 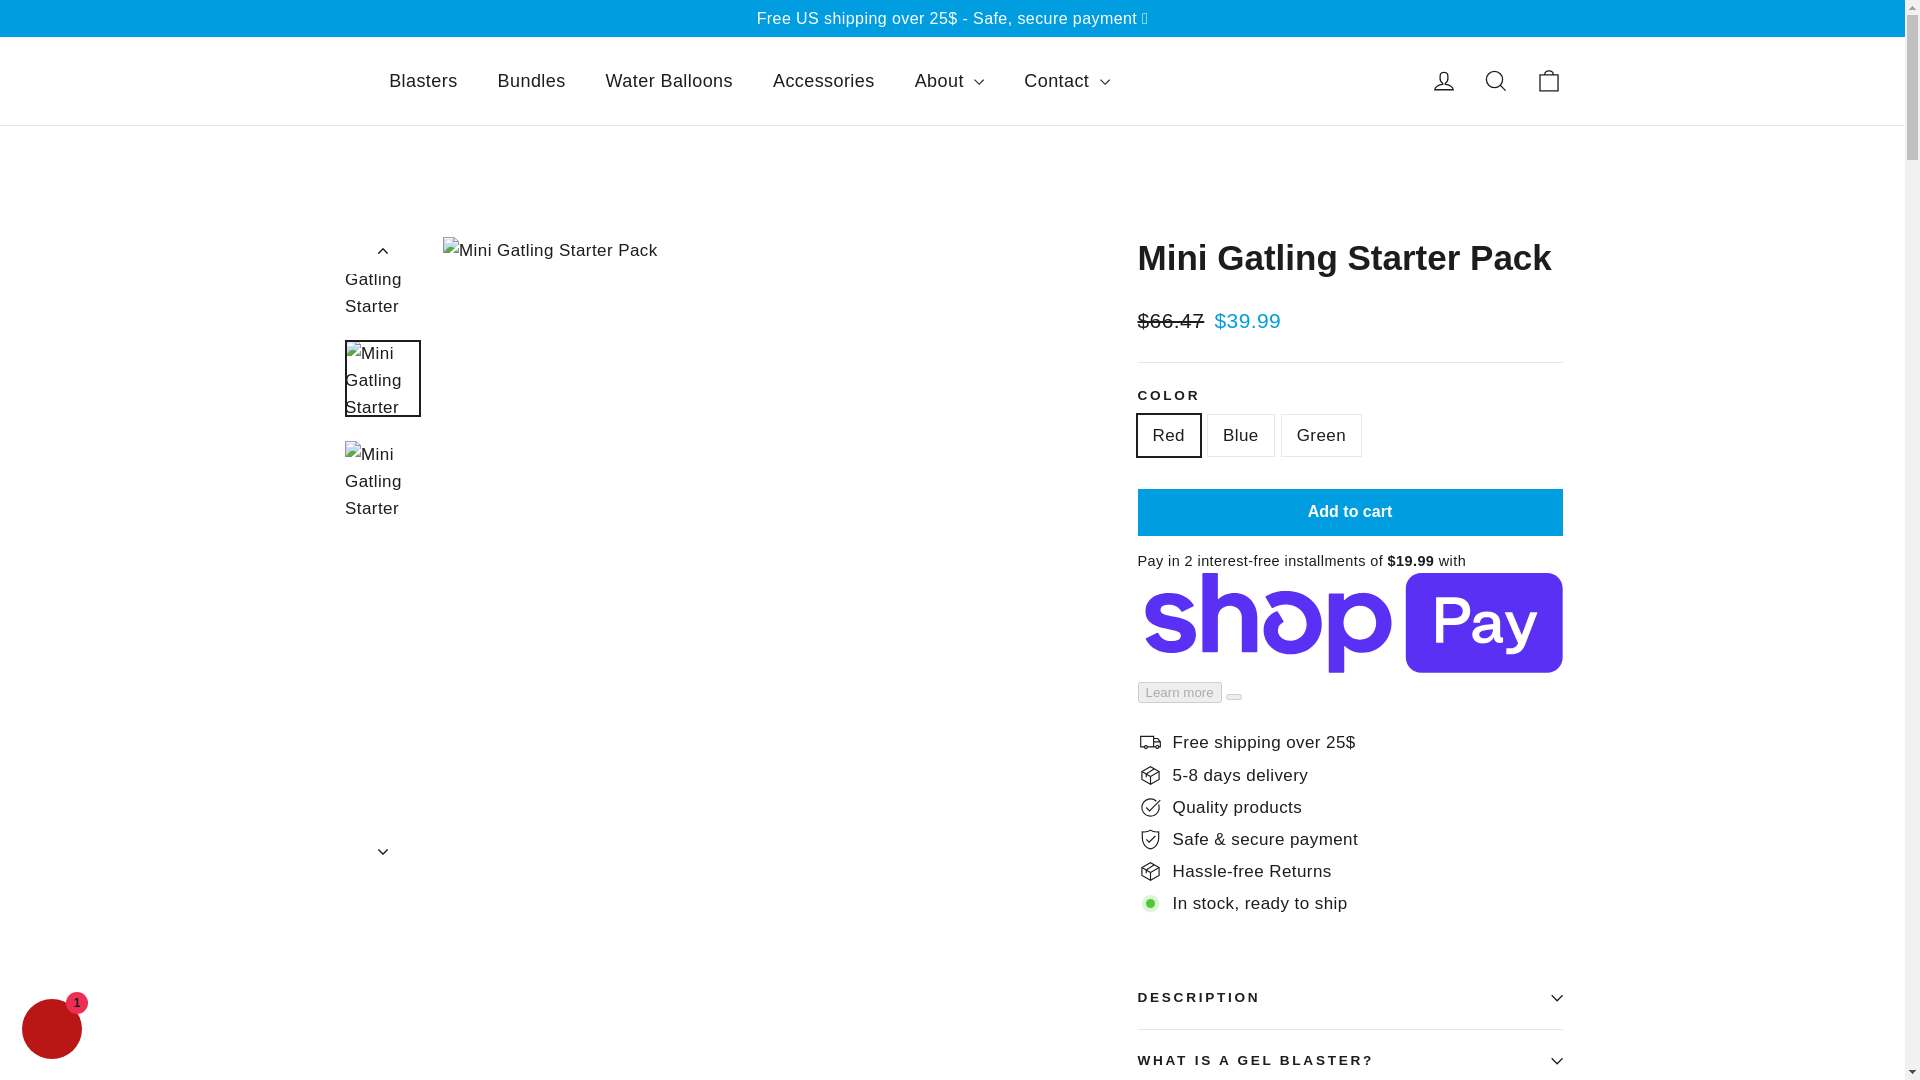 I want to click on Log in, so click(x=1444, y=80).